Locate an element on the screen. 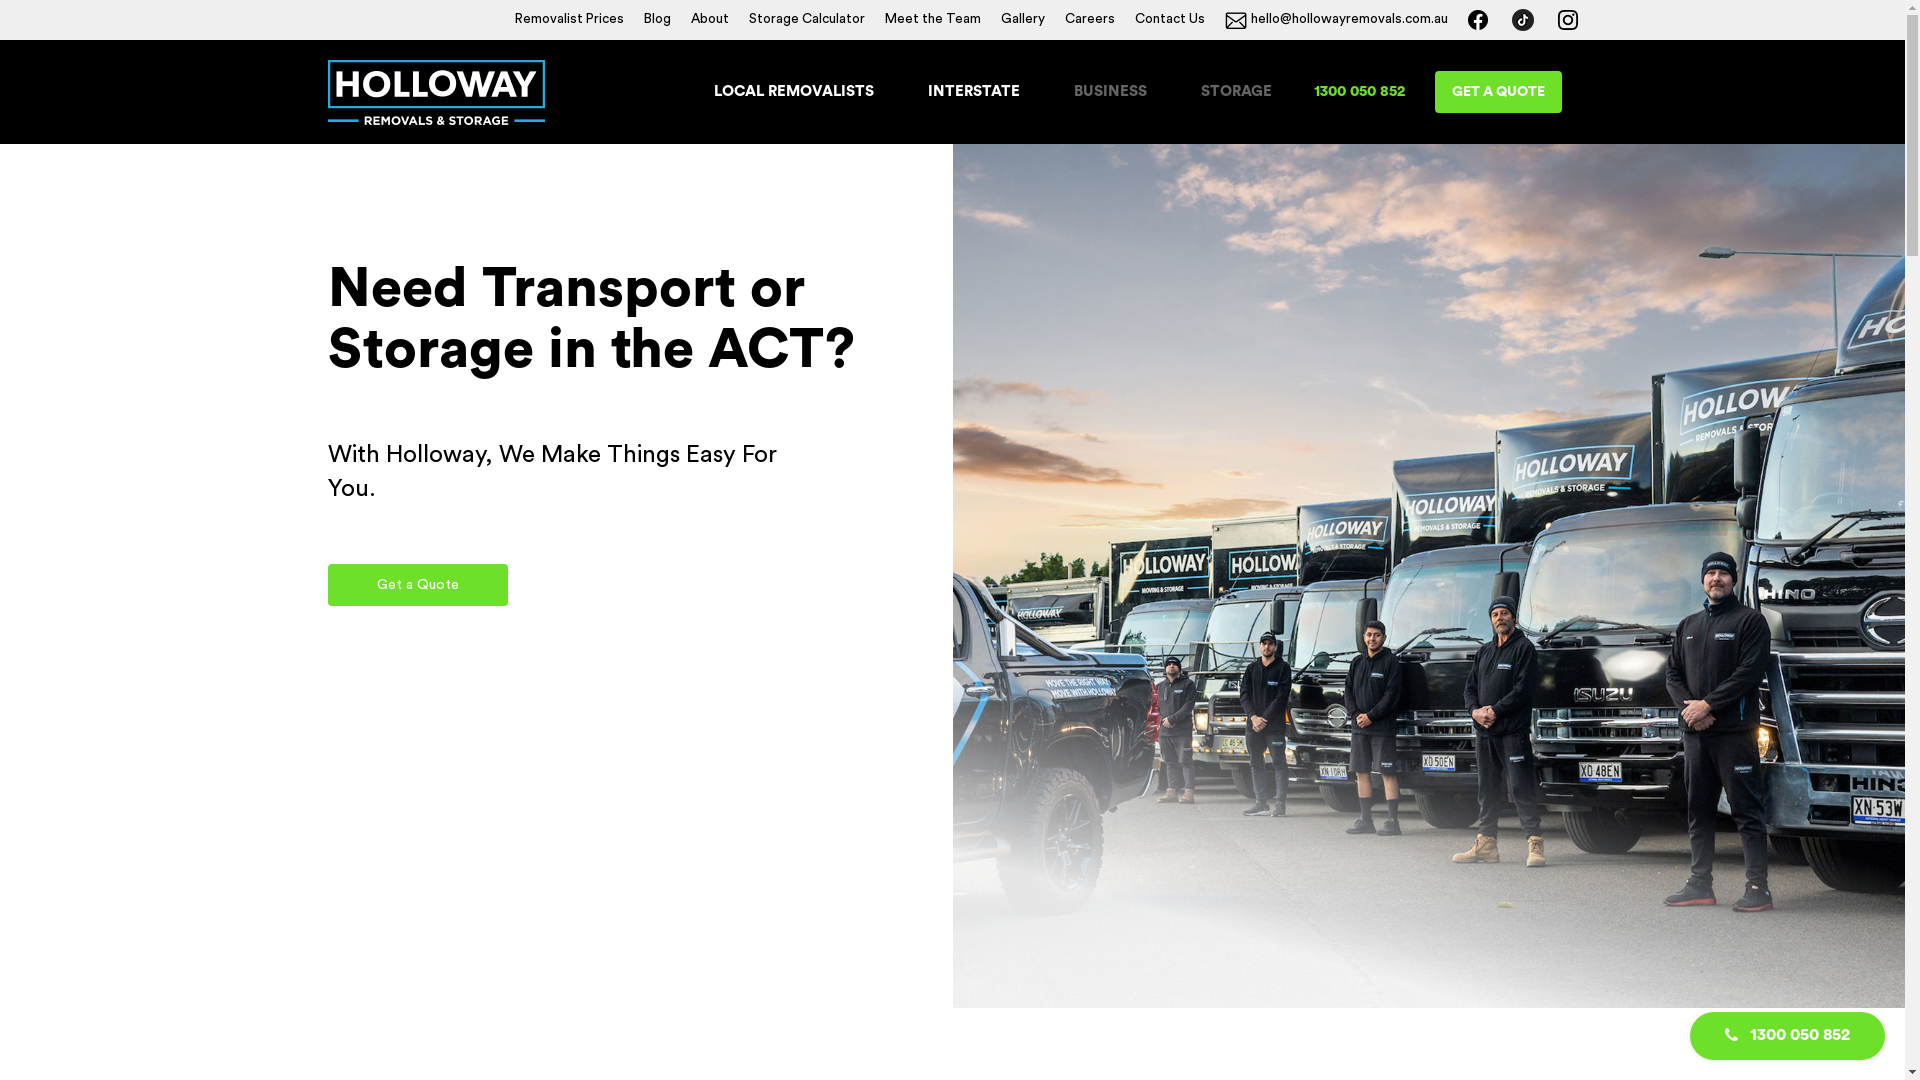 This screenshot has width=1920, height=1080. Careers is located at coordinates (1089, 20).